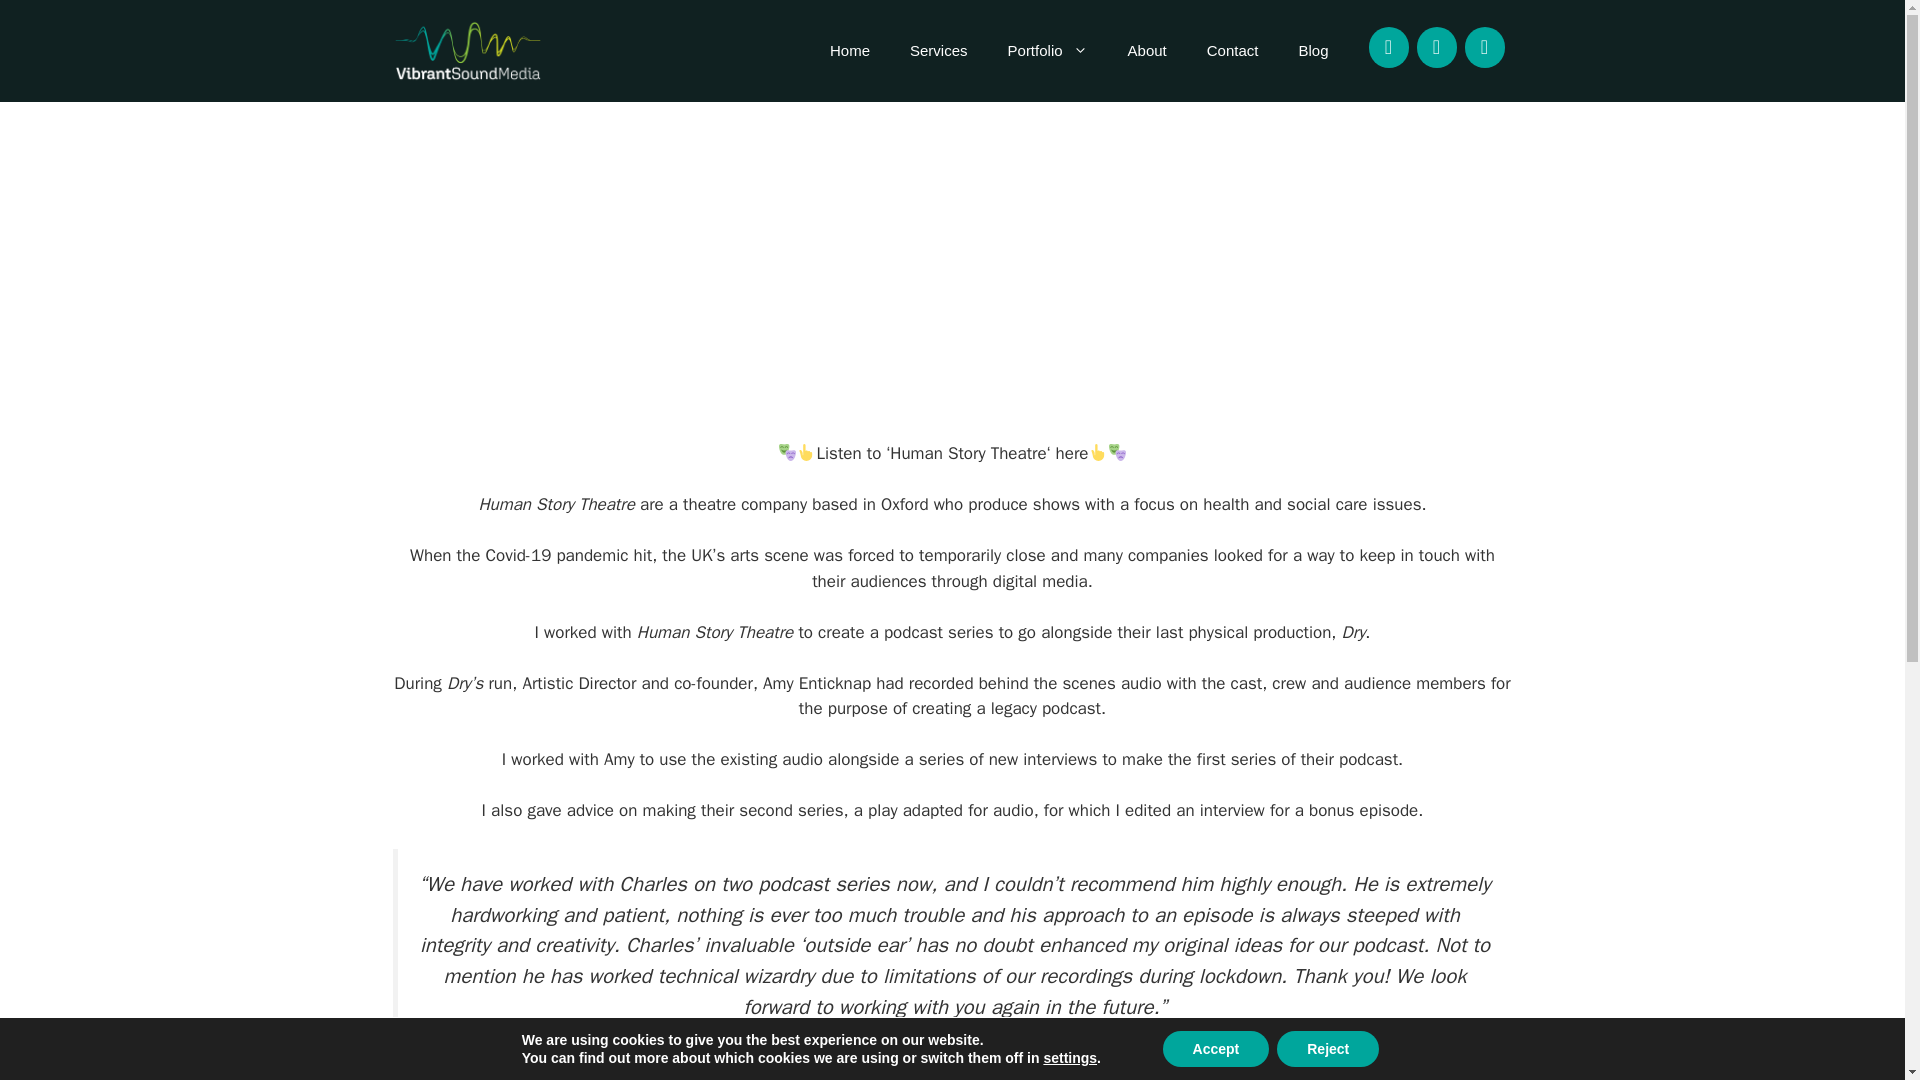  I want to click on Blog, so click(1312, 50).